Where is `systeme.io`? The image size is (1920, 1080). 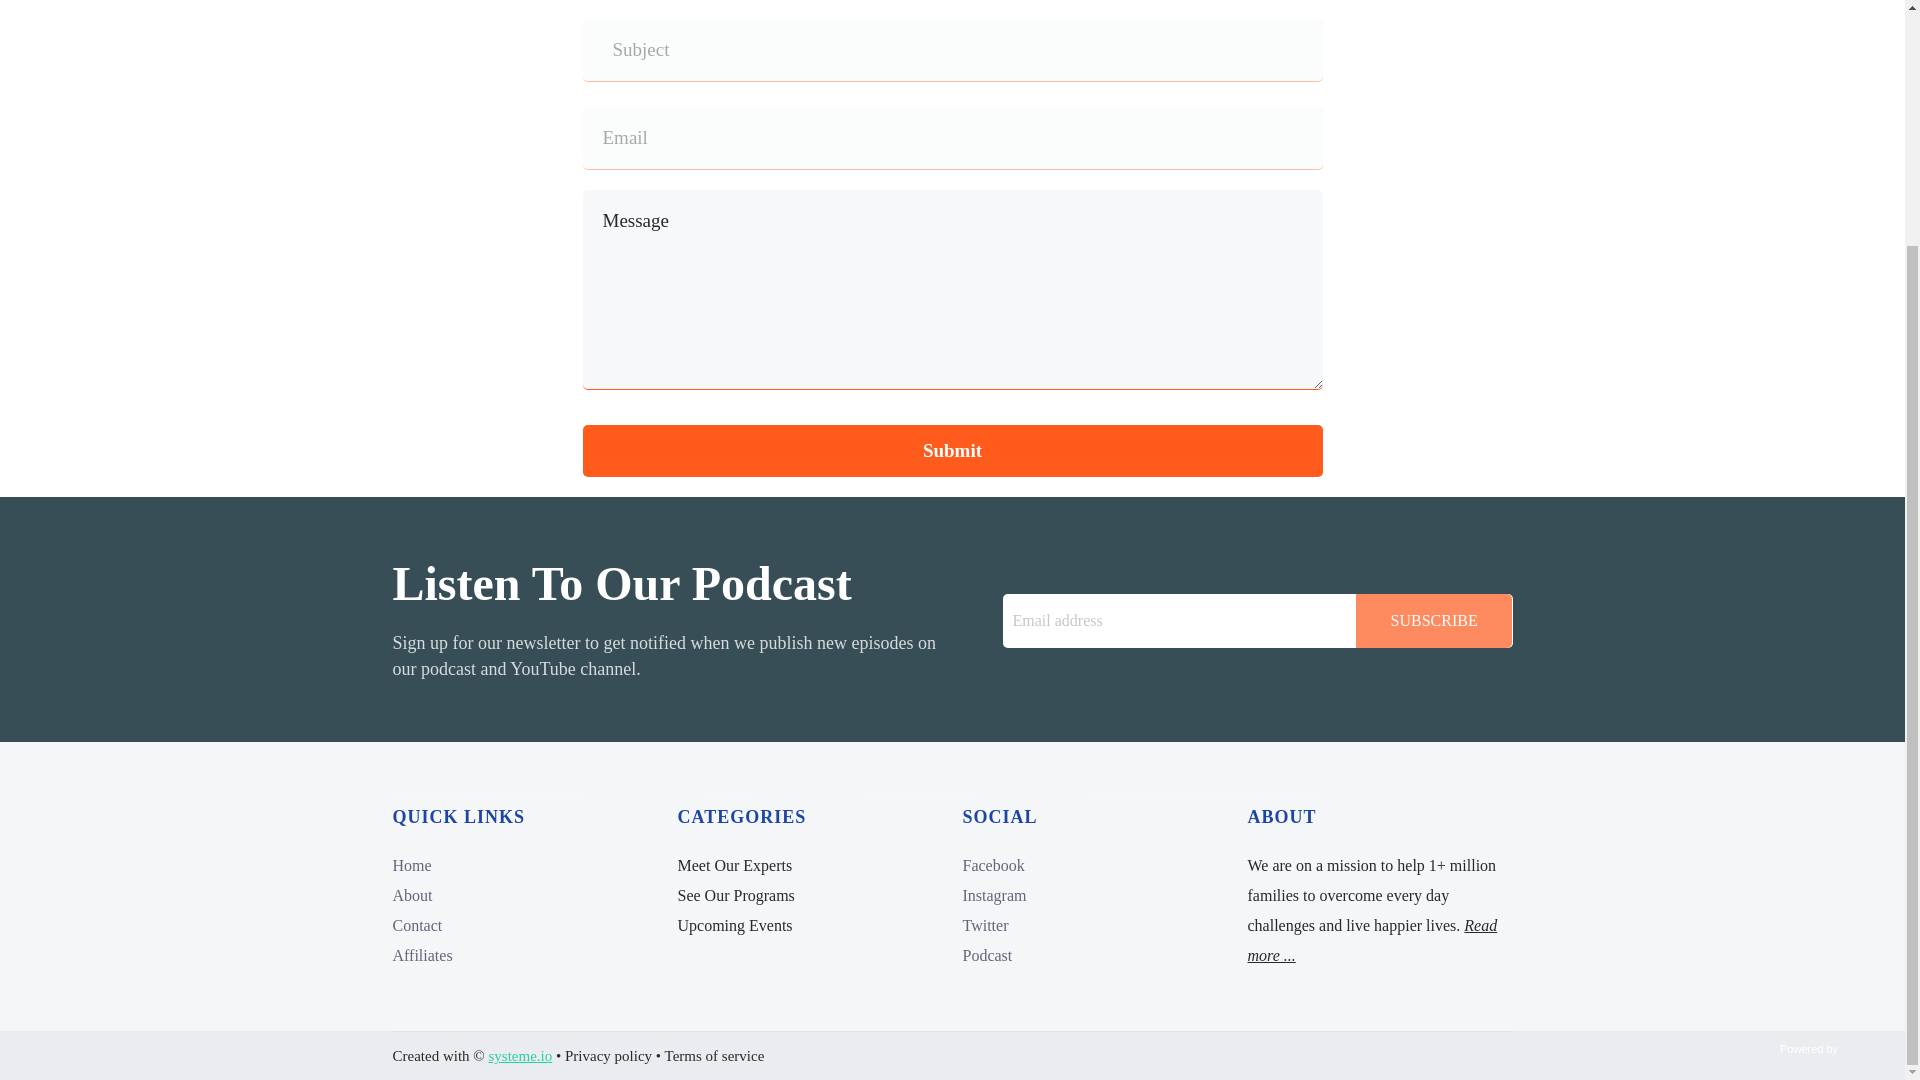
systeme.io is located at coordinates (520, 1055).